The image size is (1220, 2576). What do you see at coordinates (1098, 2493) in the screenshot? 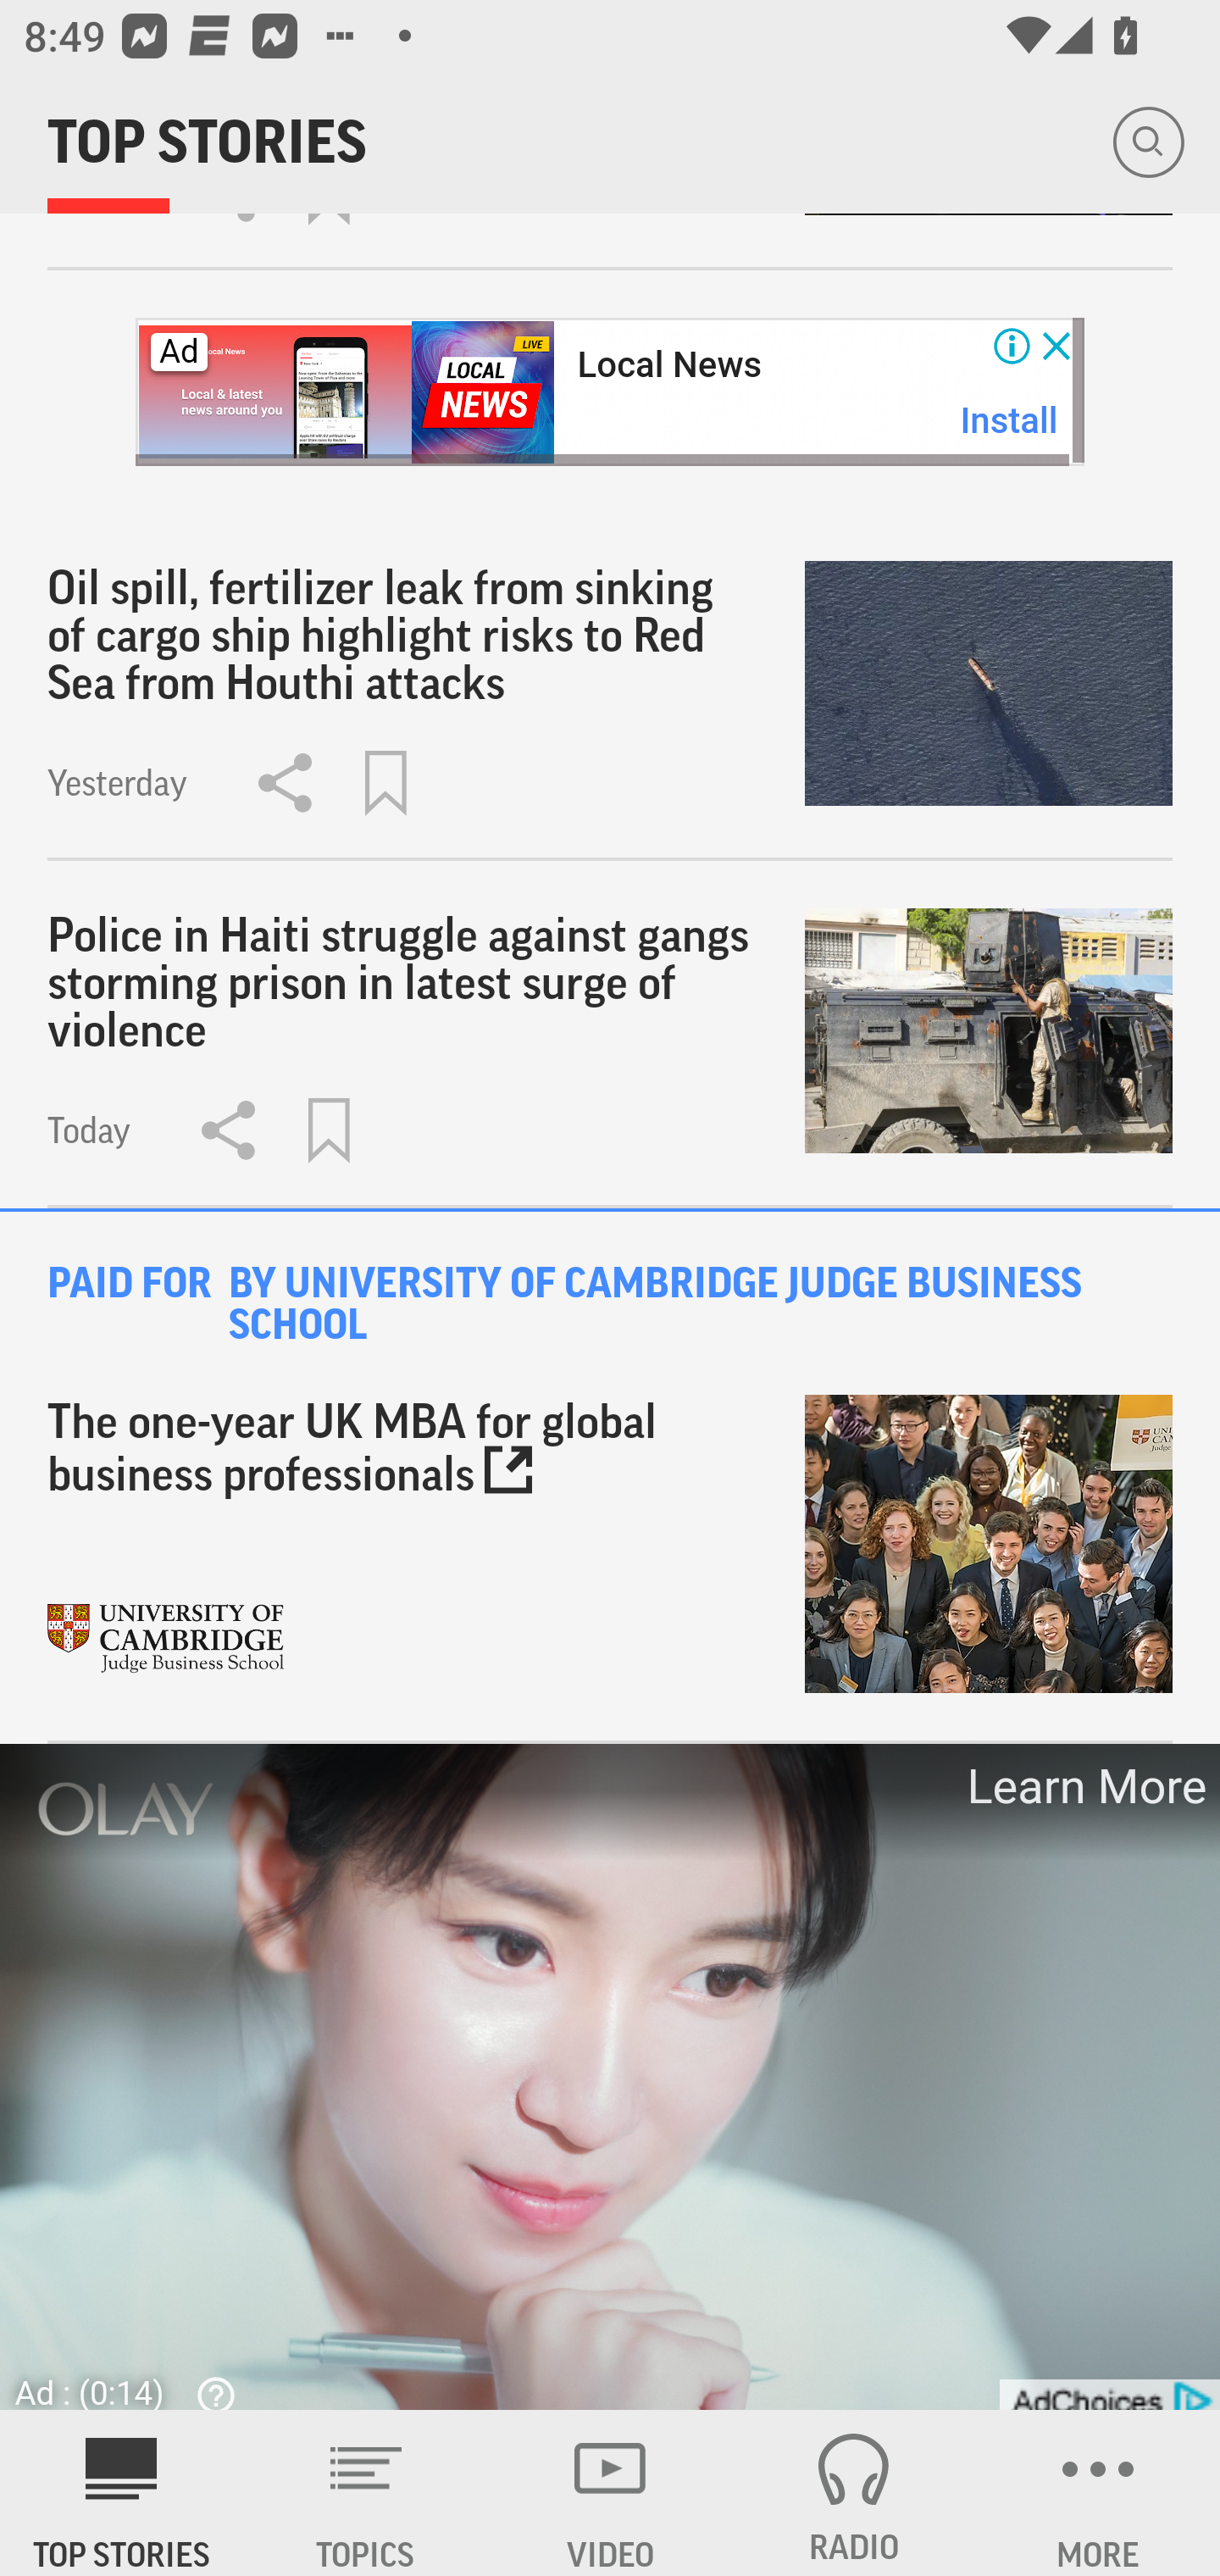
I see `MORE` at bounding box center [1098, 2493].